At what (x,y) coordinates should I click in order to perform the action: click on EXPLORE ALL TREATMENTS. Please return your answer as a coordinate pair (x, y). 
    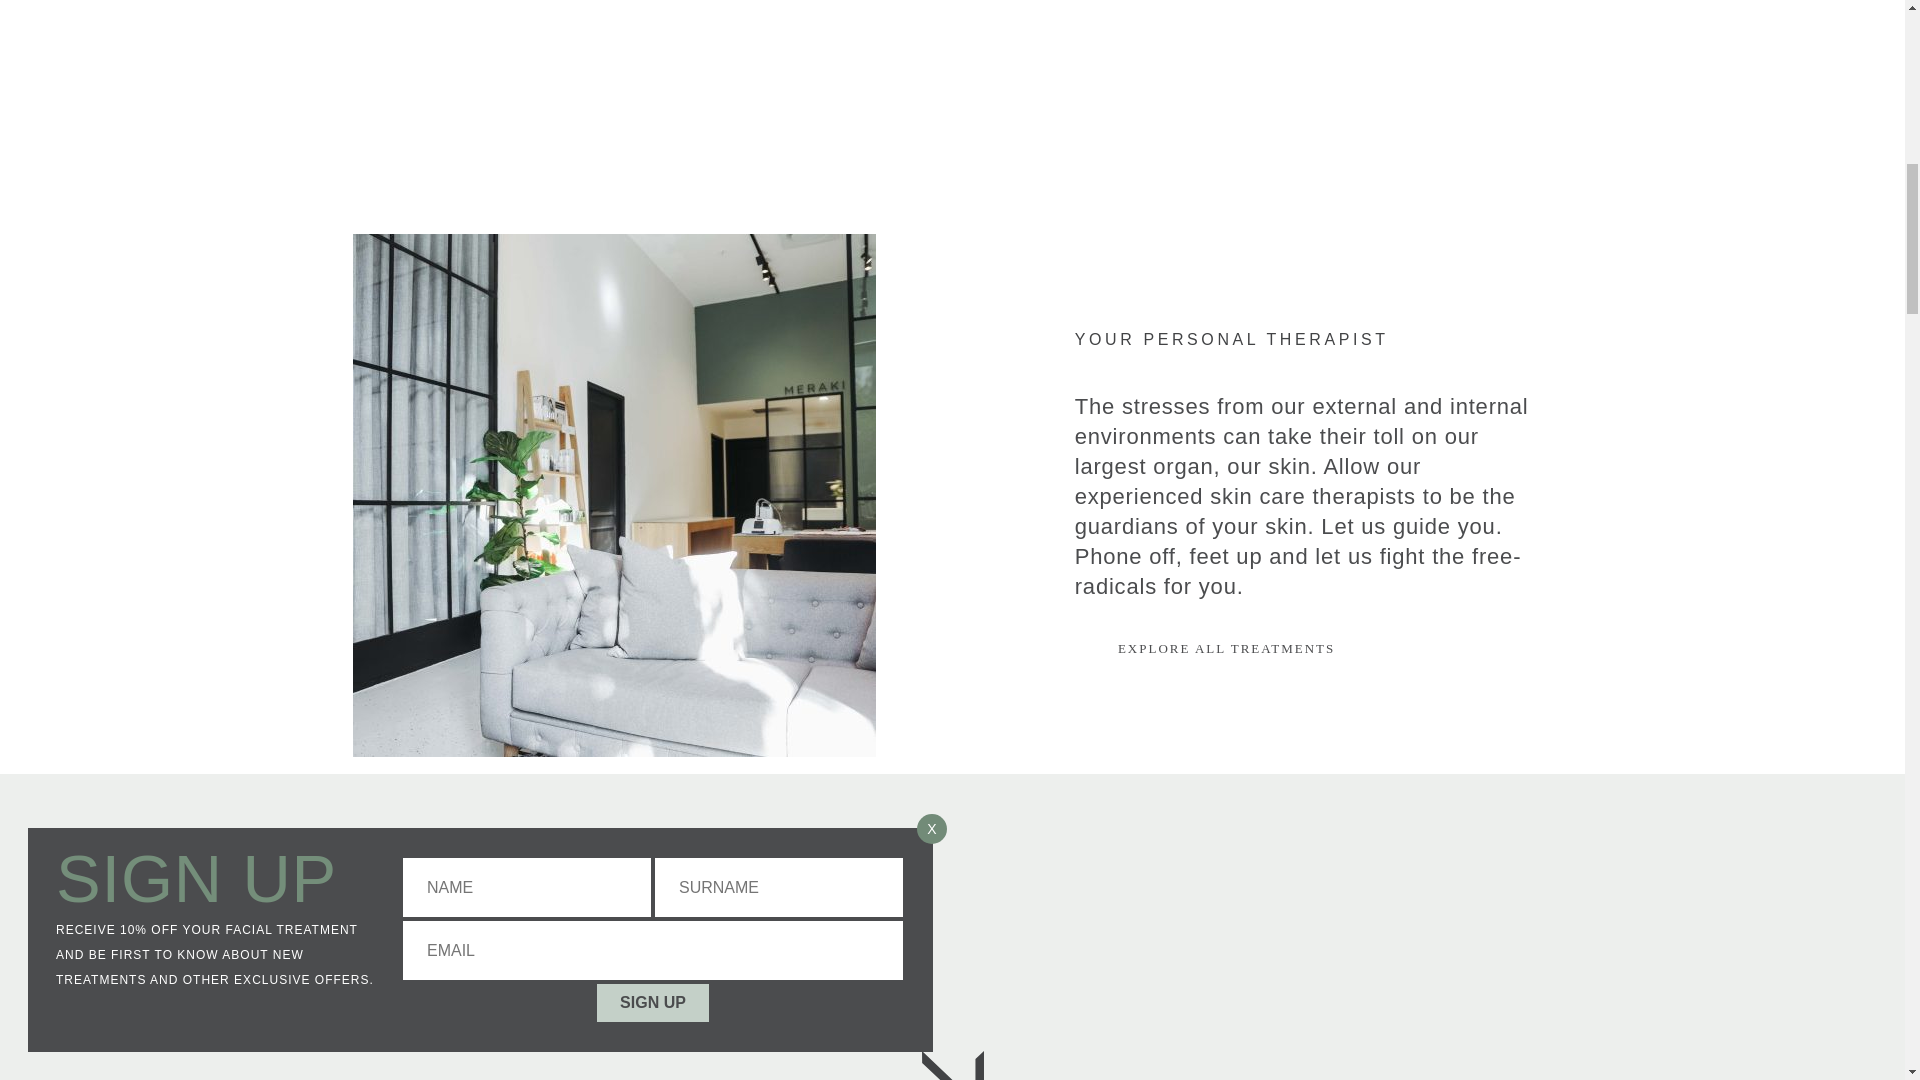
    Looking at the image, I should click on (1236, 648).